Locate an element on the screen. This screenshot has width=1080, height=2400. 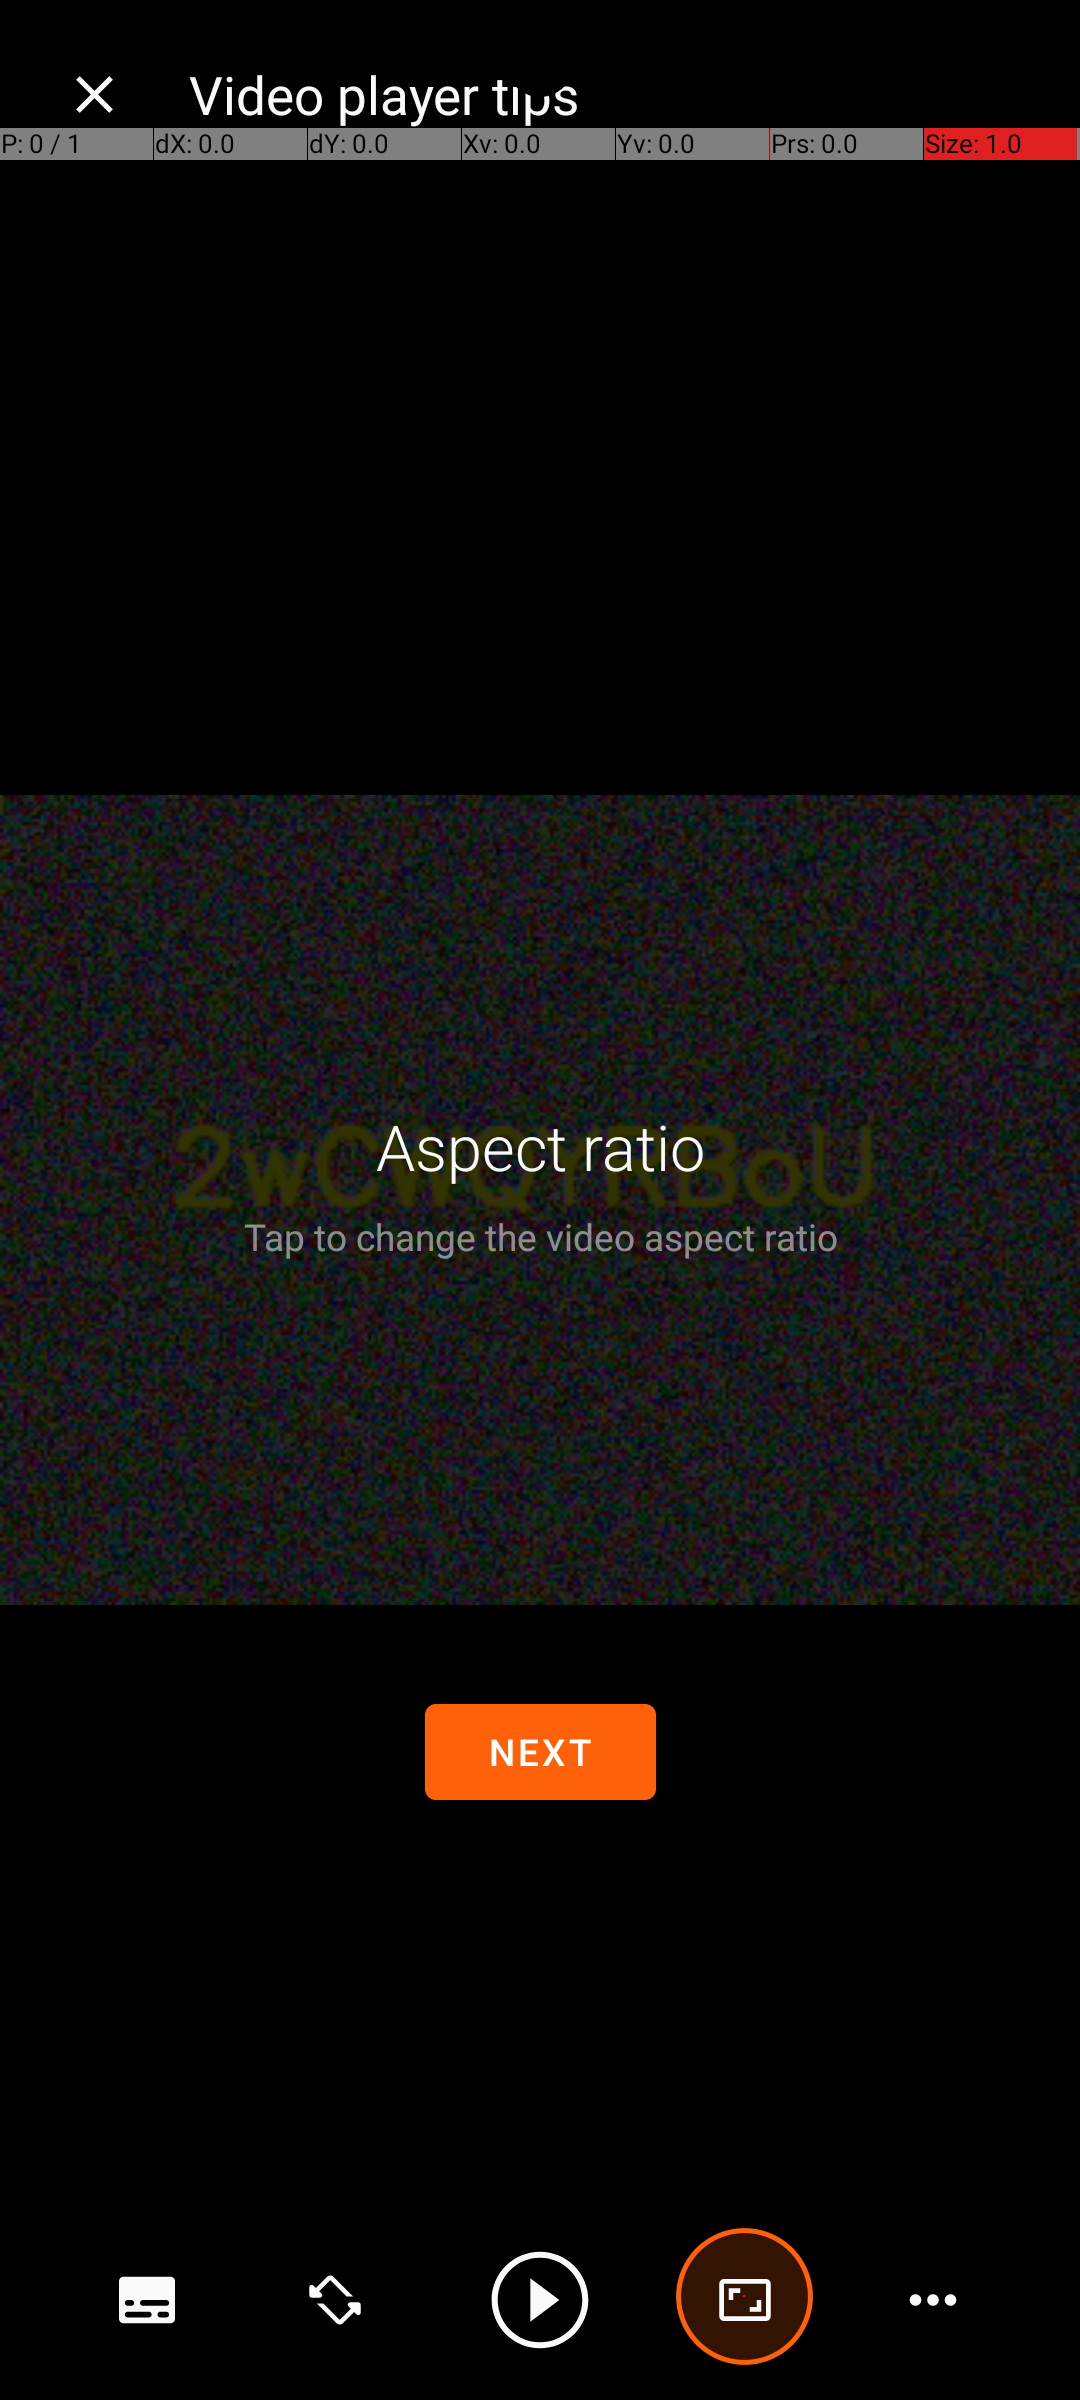
advanced options is located at coordinates (745, 2300).